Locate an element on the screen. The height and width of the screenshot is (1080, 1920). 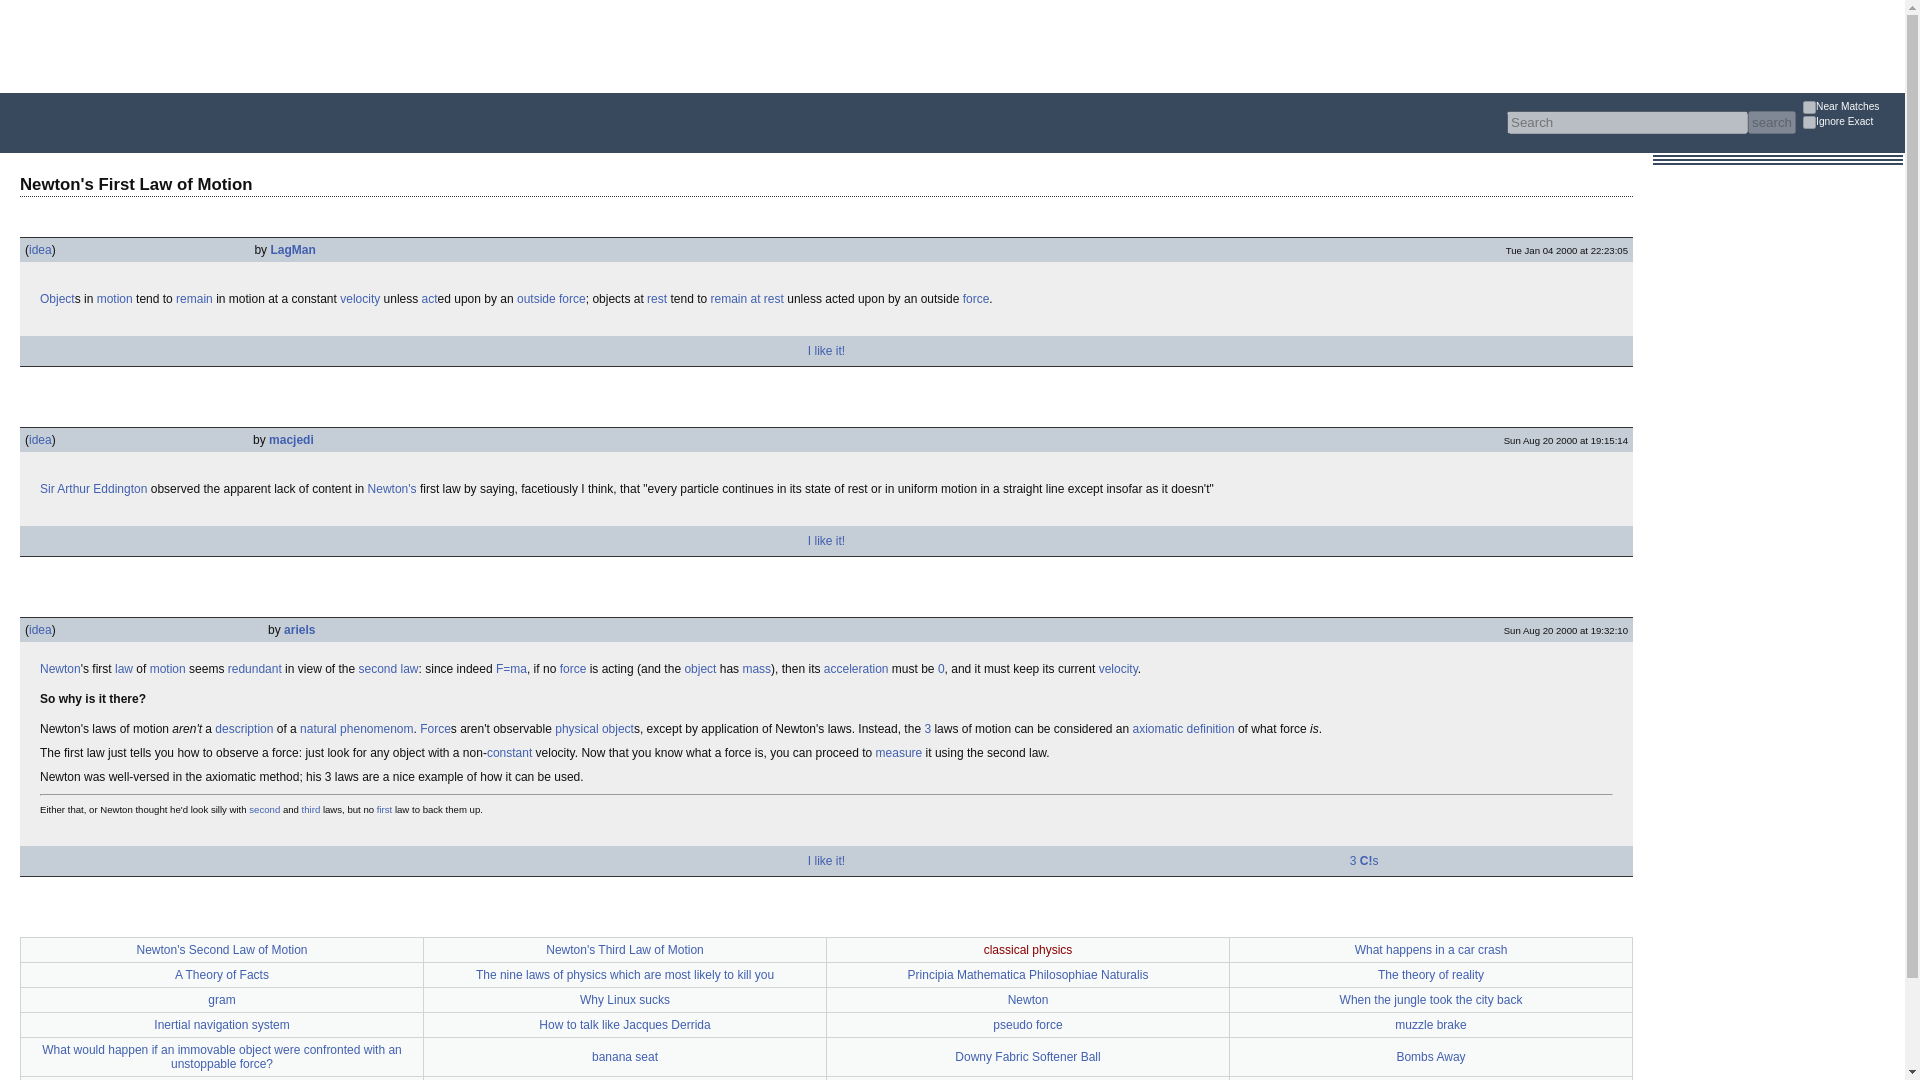
Everything is located at coordinates (320, 154).